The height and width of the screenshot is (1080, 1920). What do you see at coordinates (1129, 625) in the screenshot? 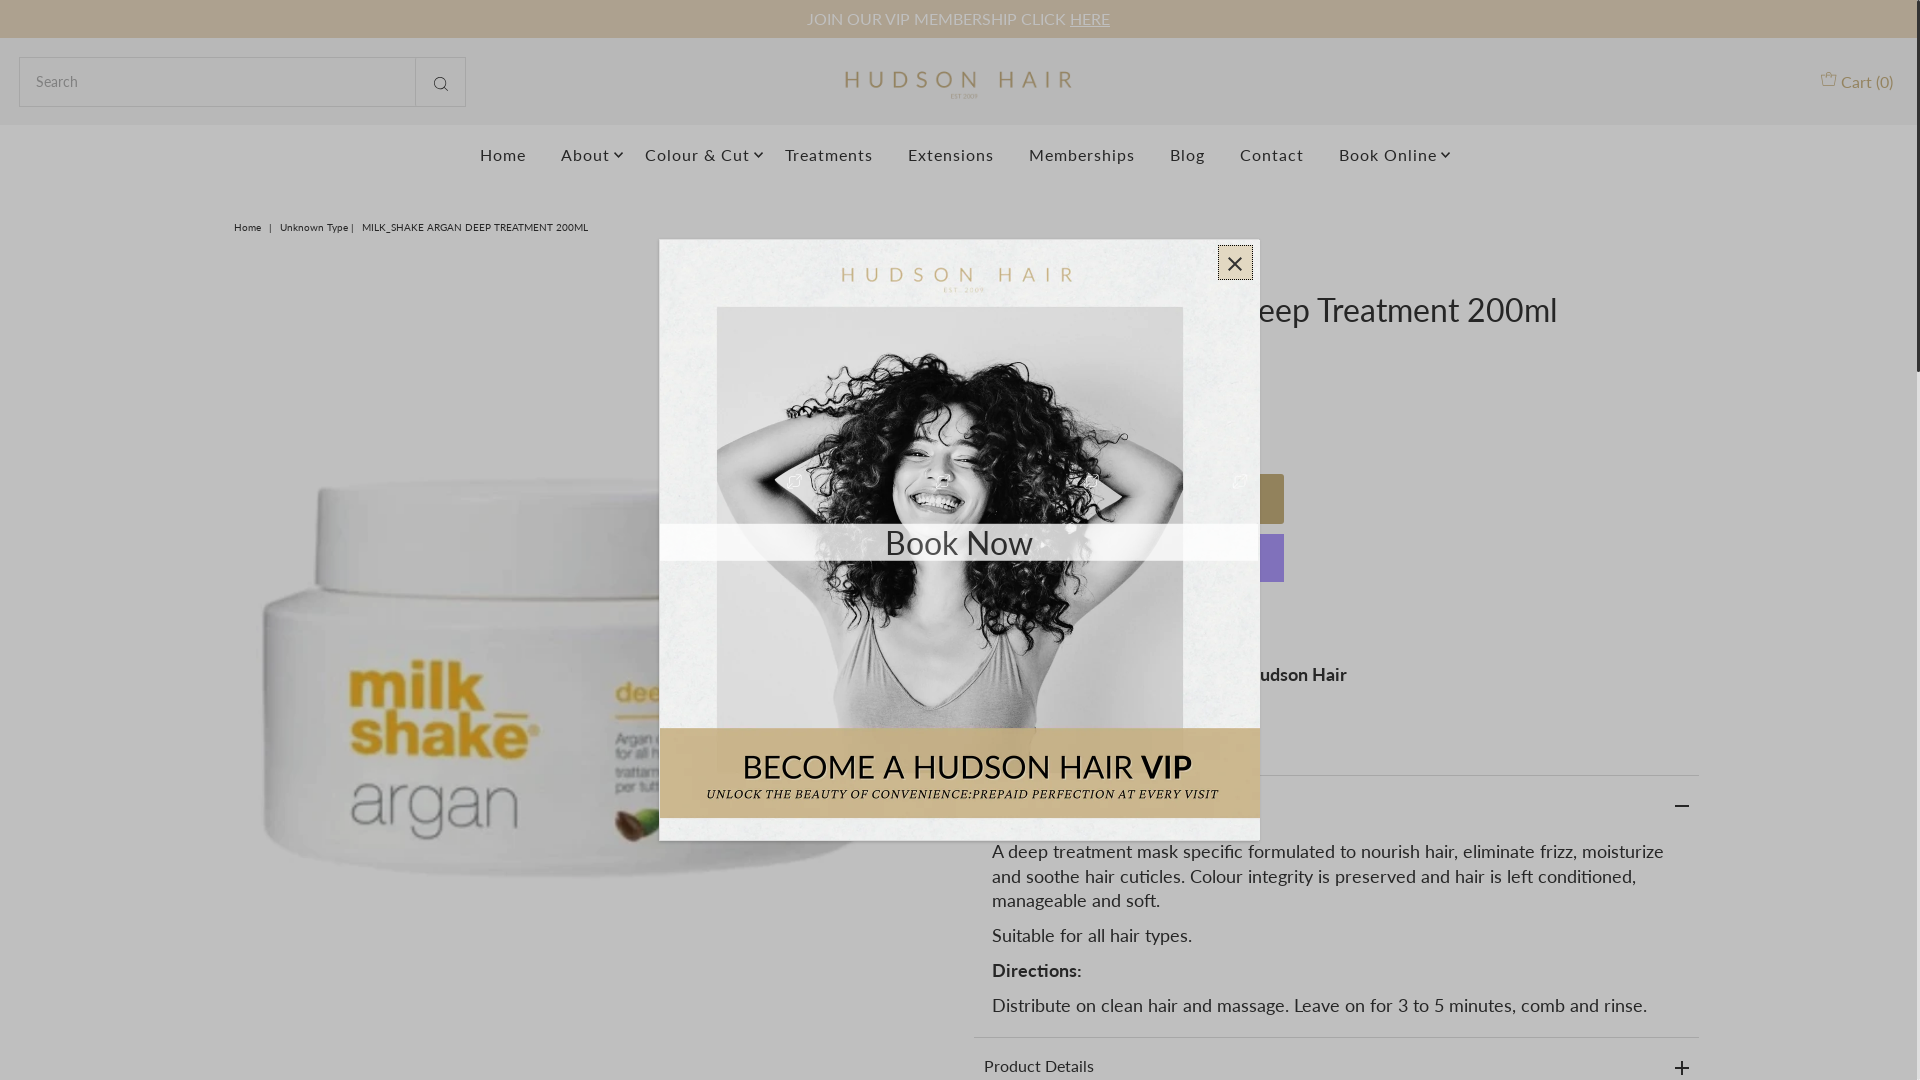
I see `More payment options` at bounding box center [1129, 625].